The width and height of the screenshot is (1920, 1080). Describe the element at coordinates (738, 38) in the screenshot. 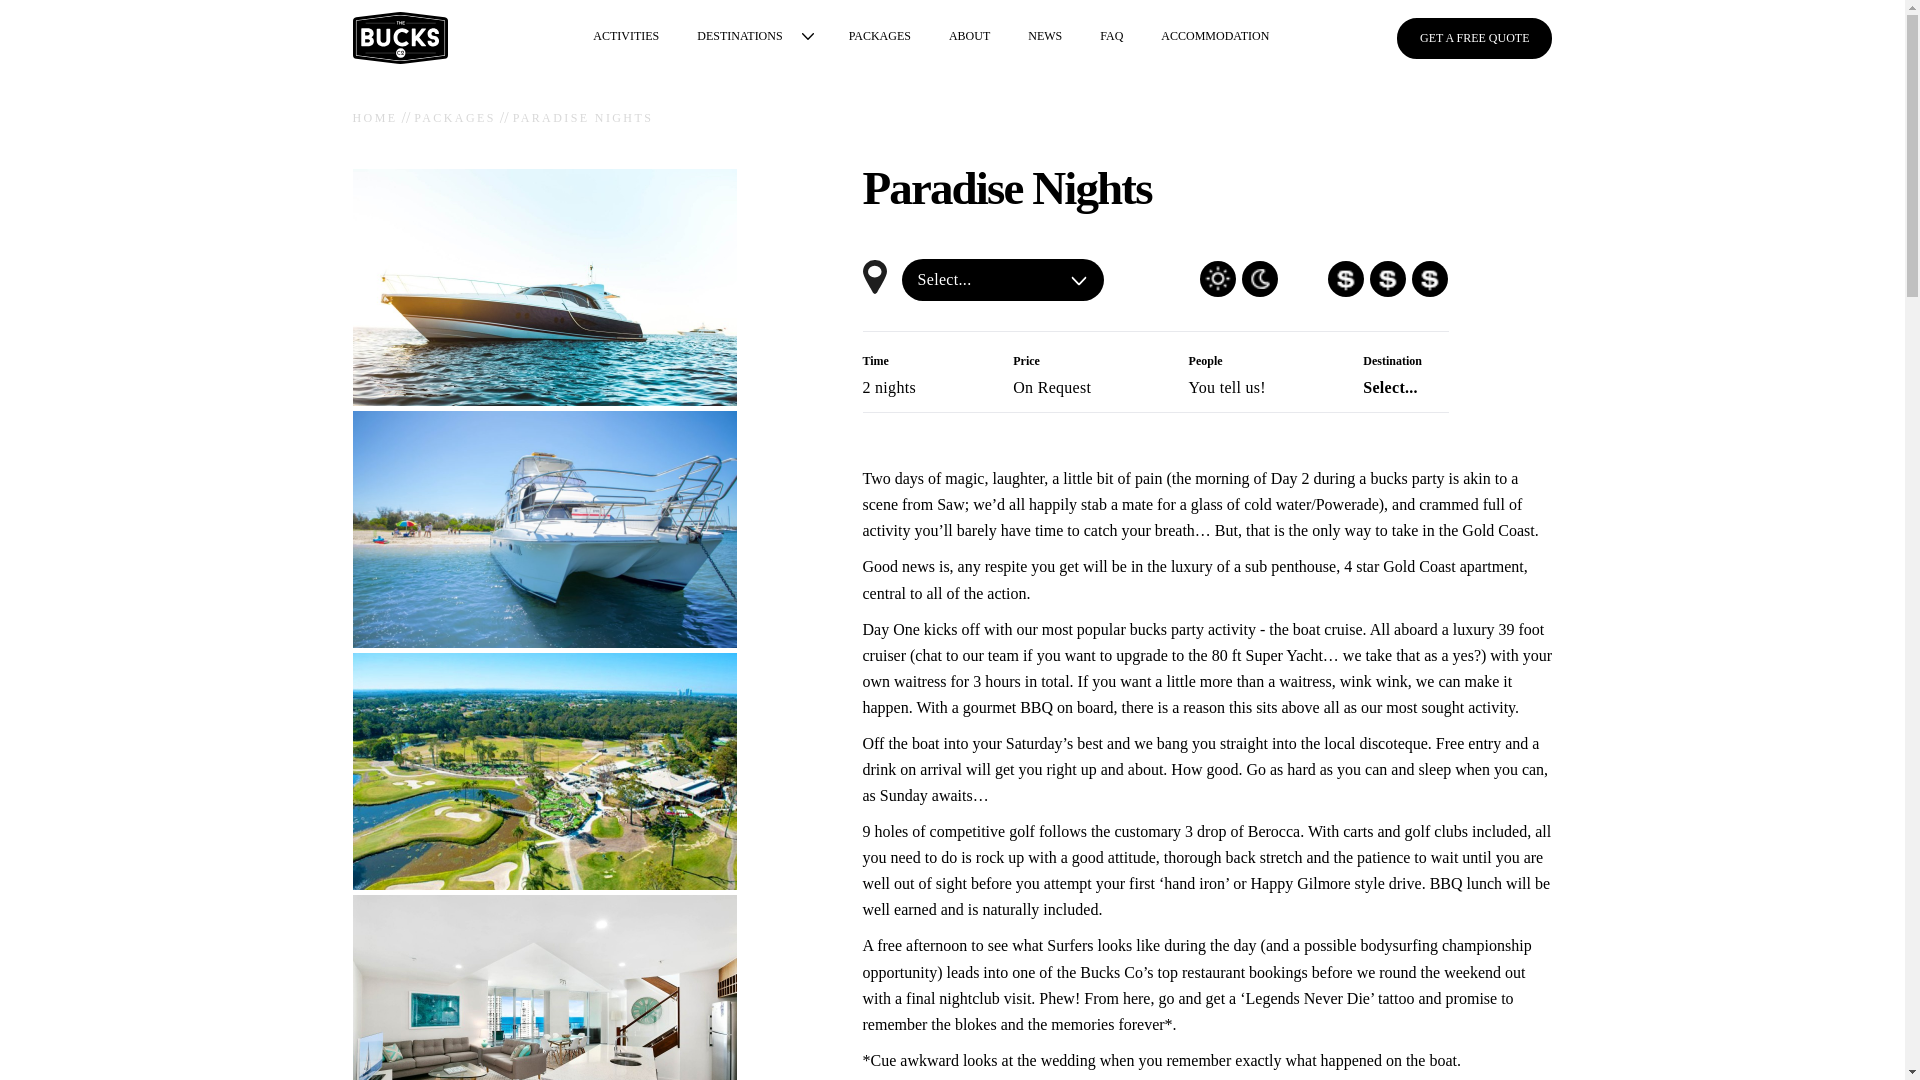

I see `Destinations` at that location.